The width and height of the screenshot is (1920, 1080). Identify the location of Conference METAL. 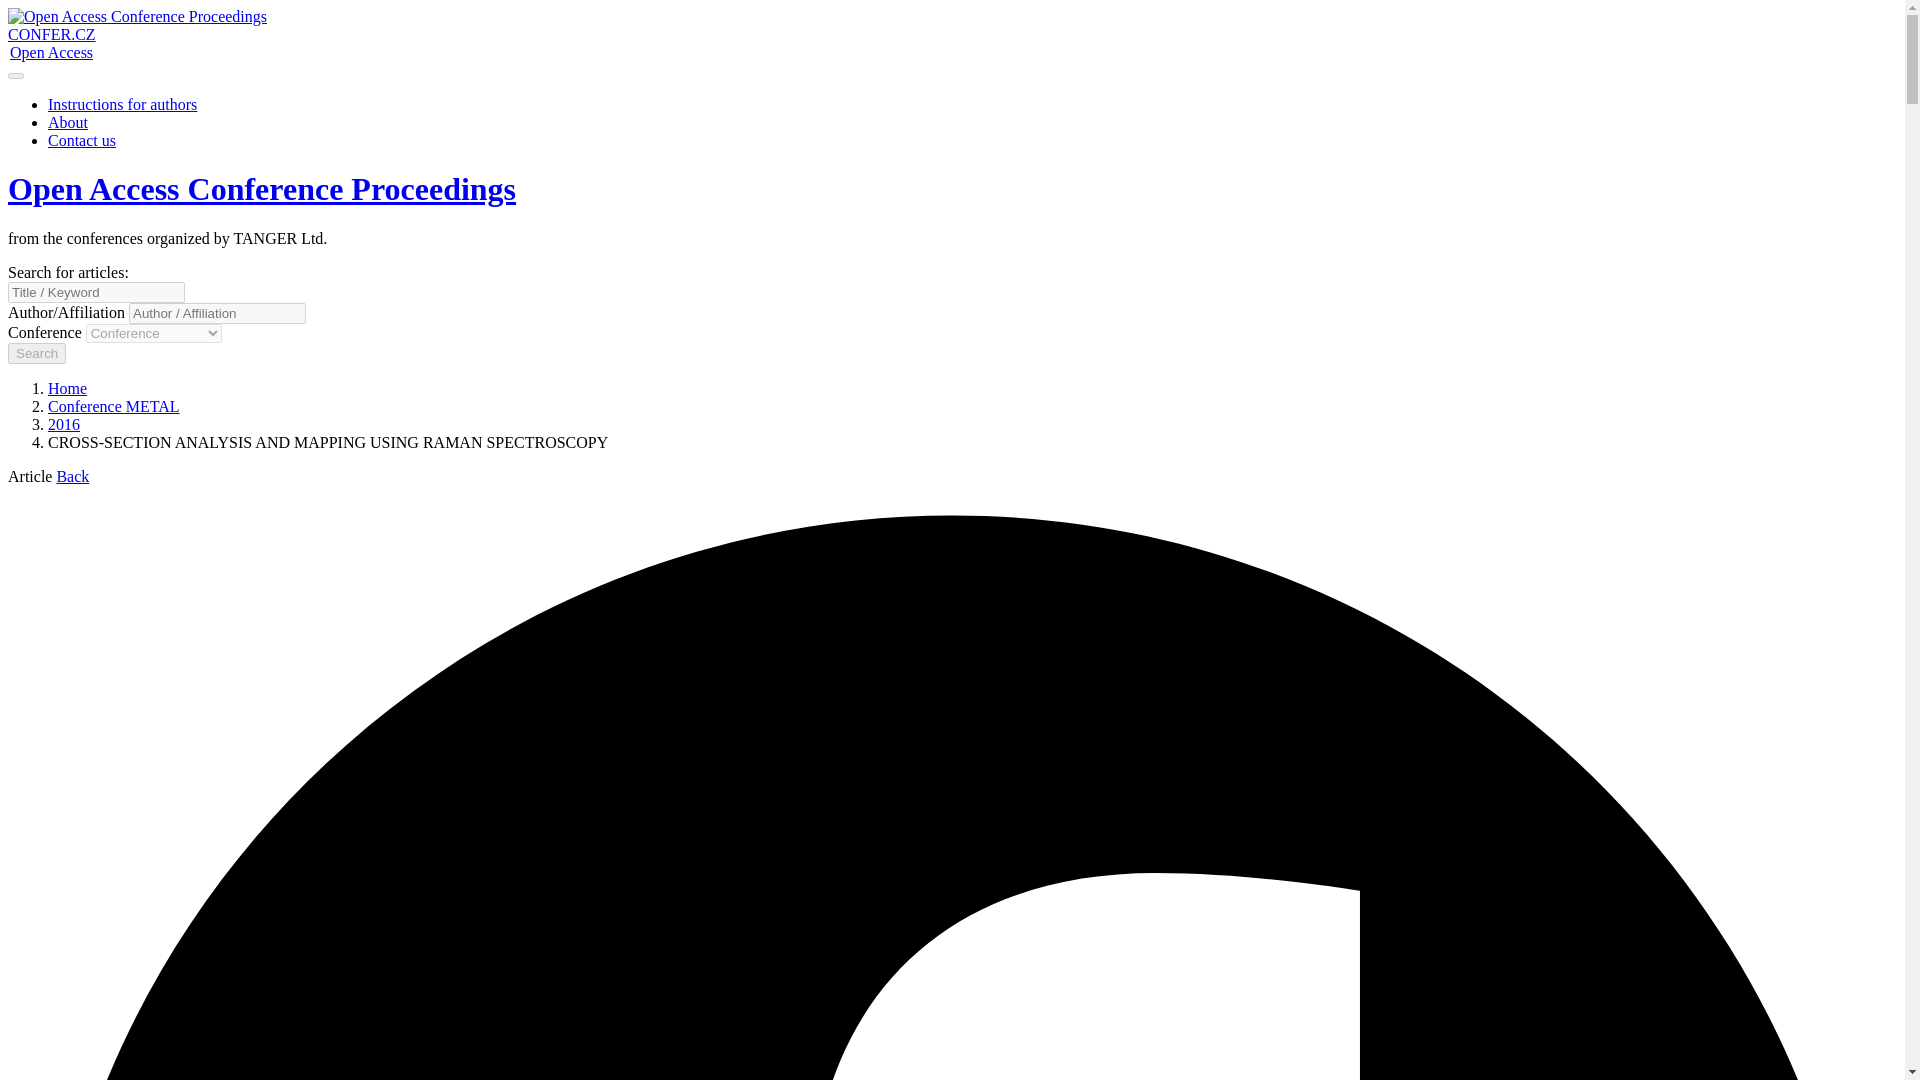
(114, 406).